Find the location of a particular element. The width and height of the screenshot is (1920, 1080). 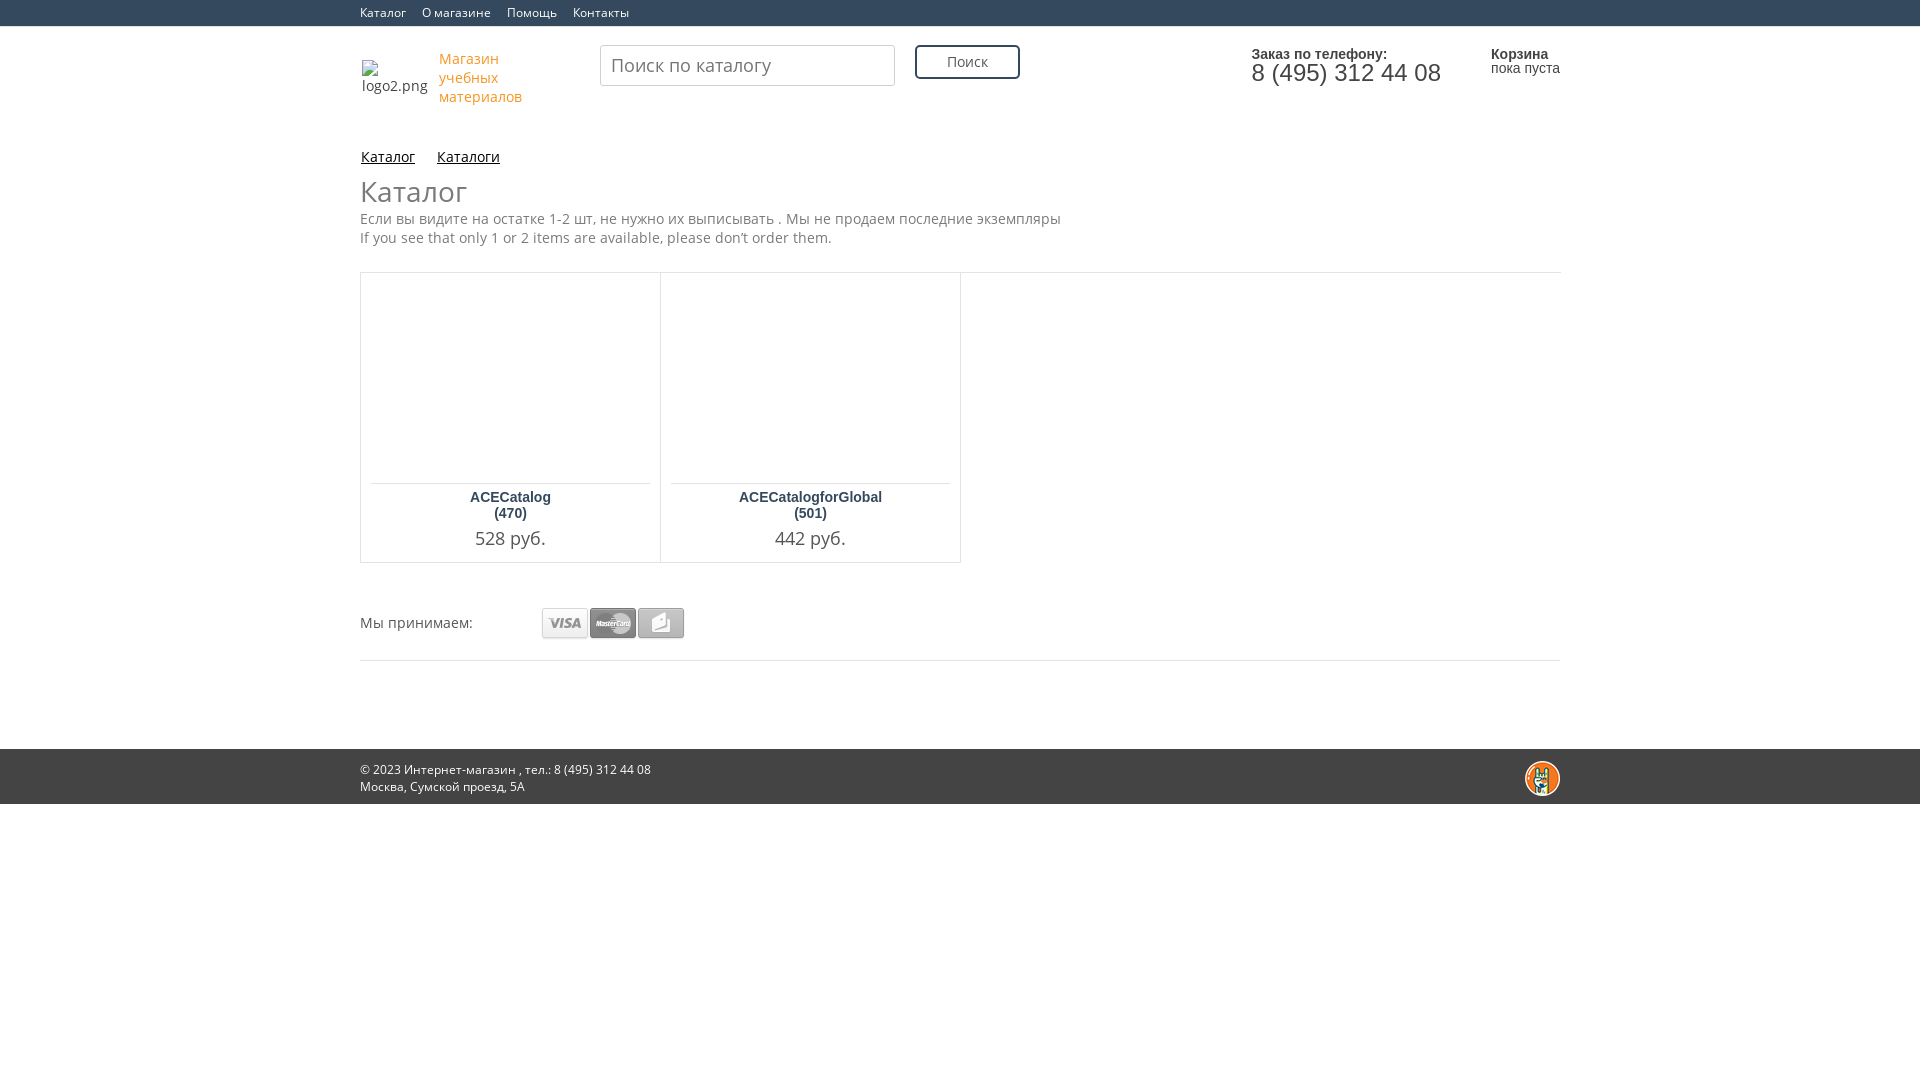

Mastercard is located at coordinates (613, 624).